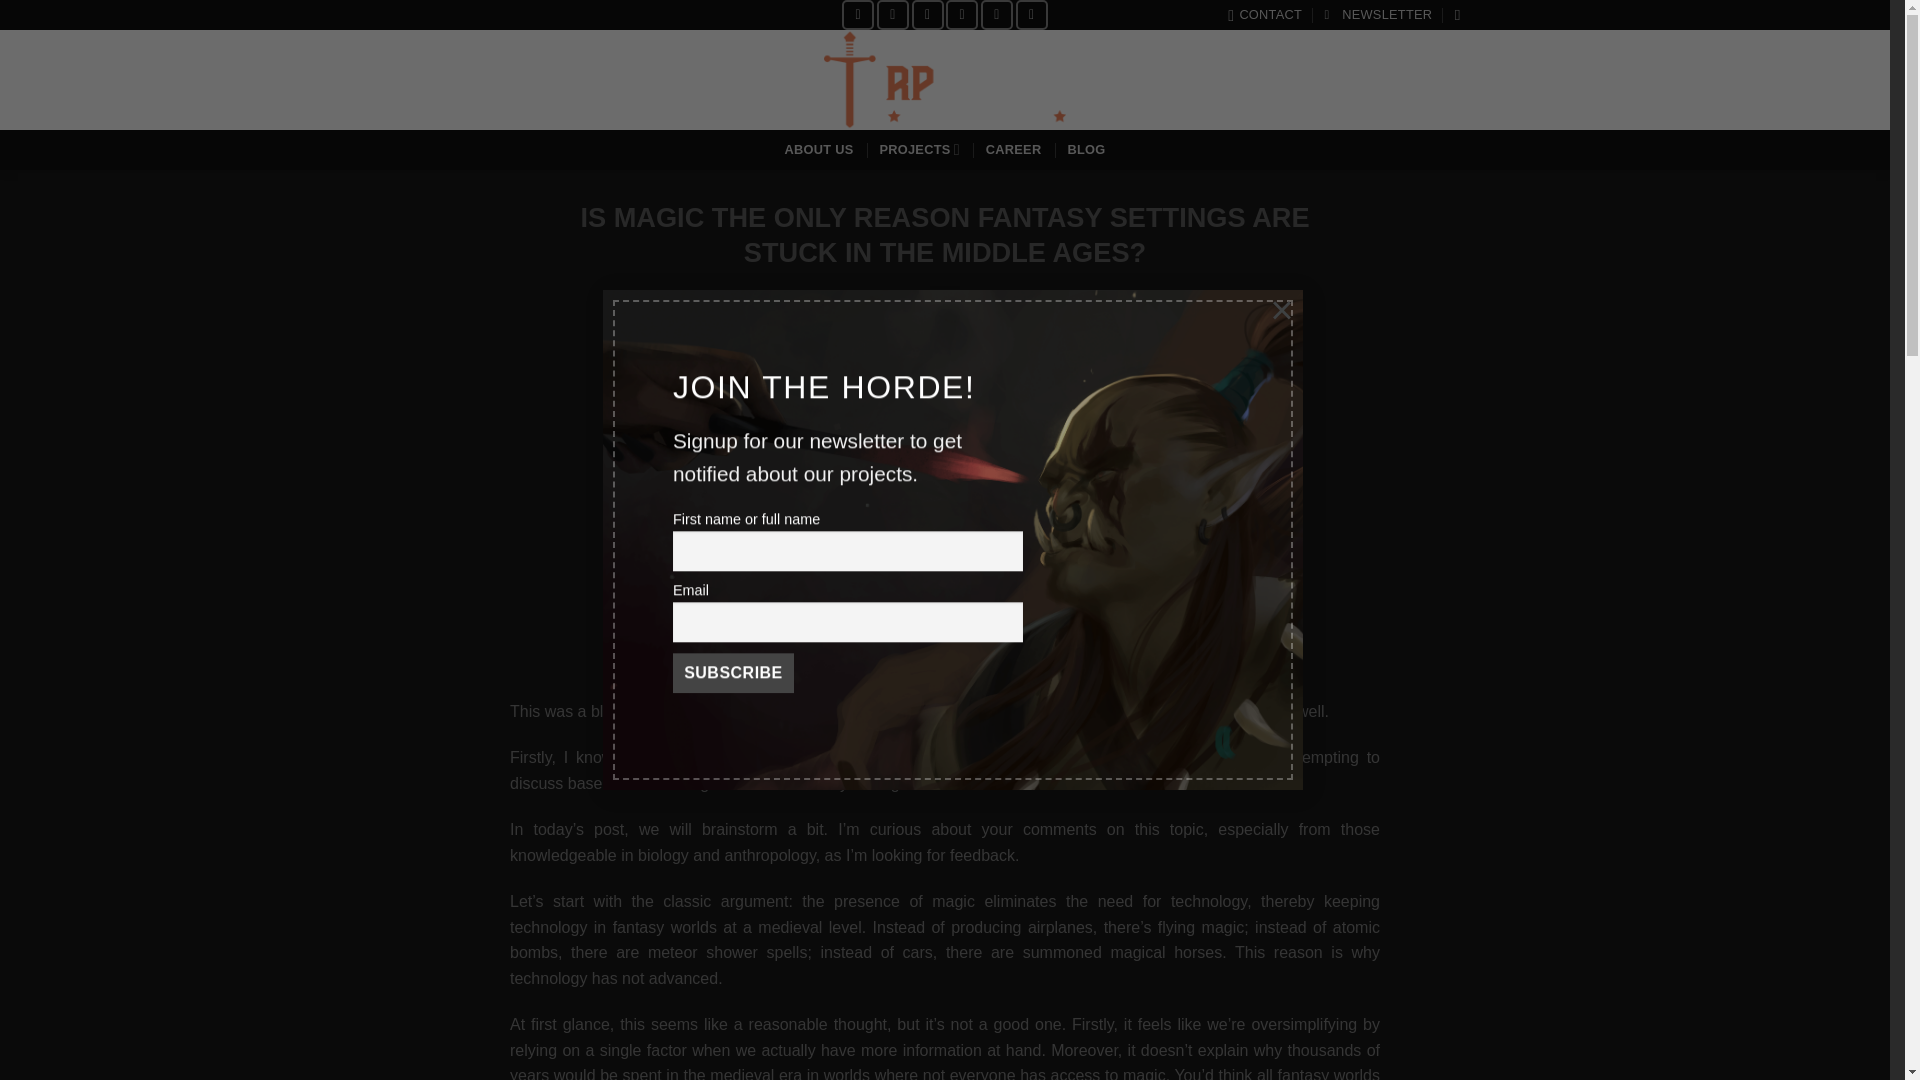 This screenshot has height=1080, width=1920. Describe the element at coordinates (962, 14) in the screenshot. I see `Follow on X` at that location.